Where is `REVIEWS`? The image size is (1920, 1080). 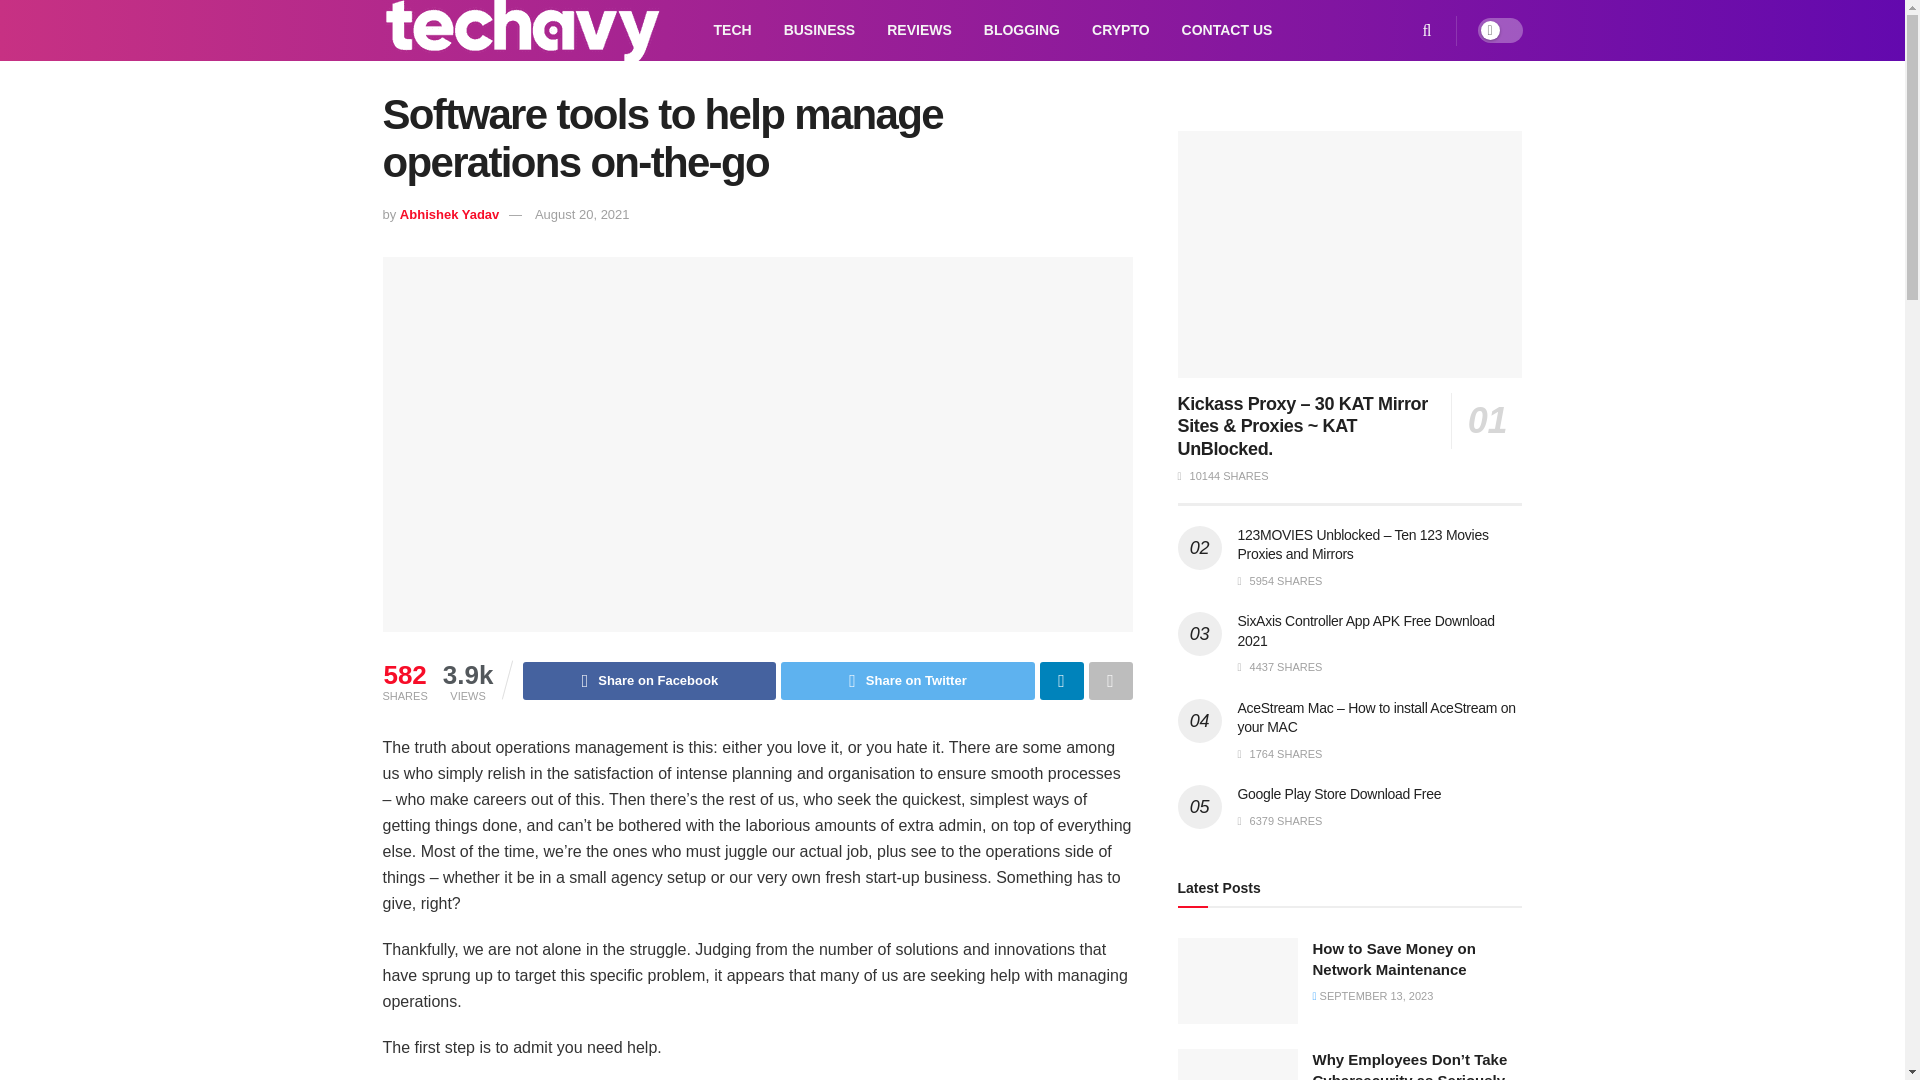 REVIEWS is located at coordinates (919, 30).